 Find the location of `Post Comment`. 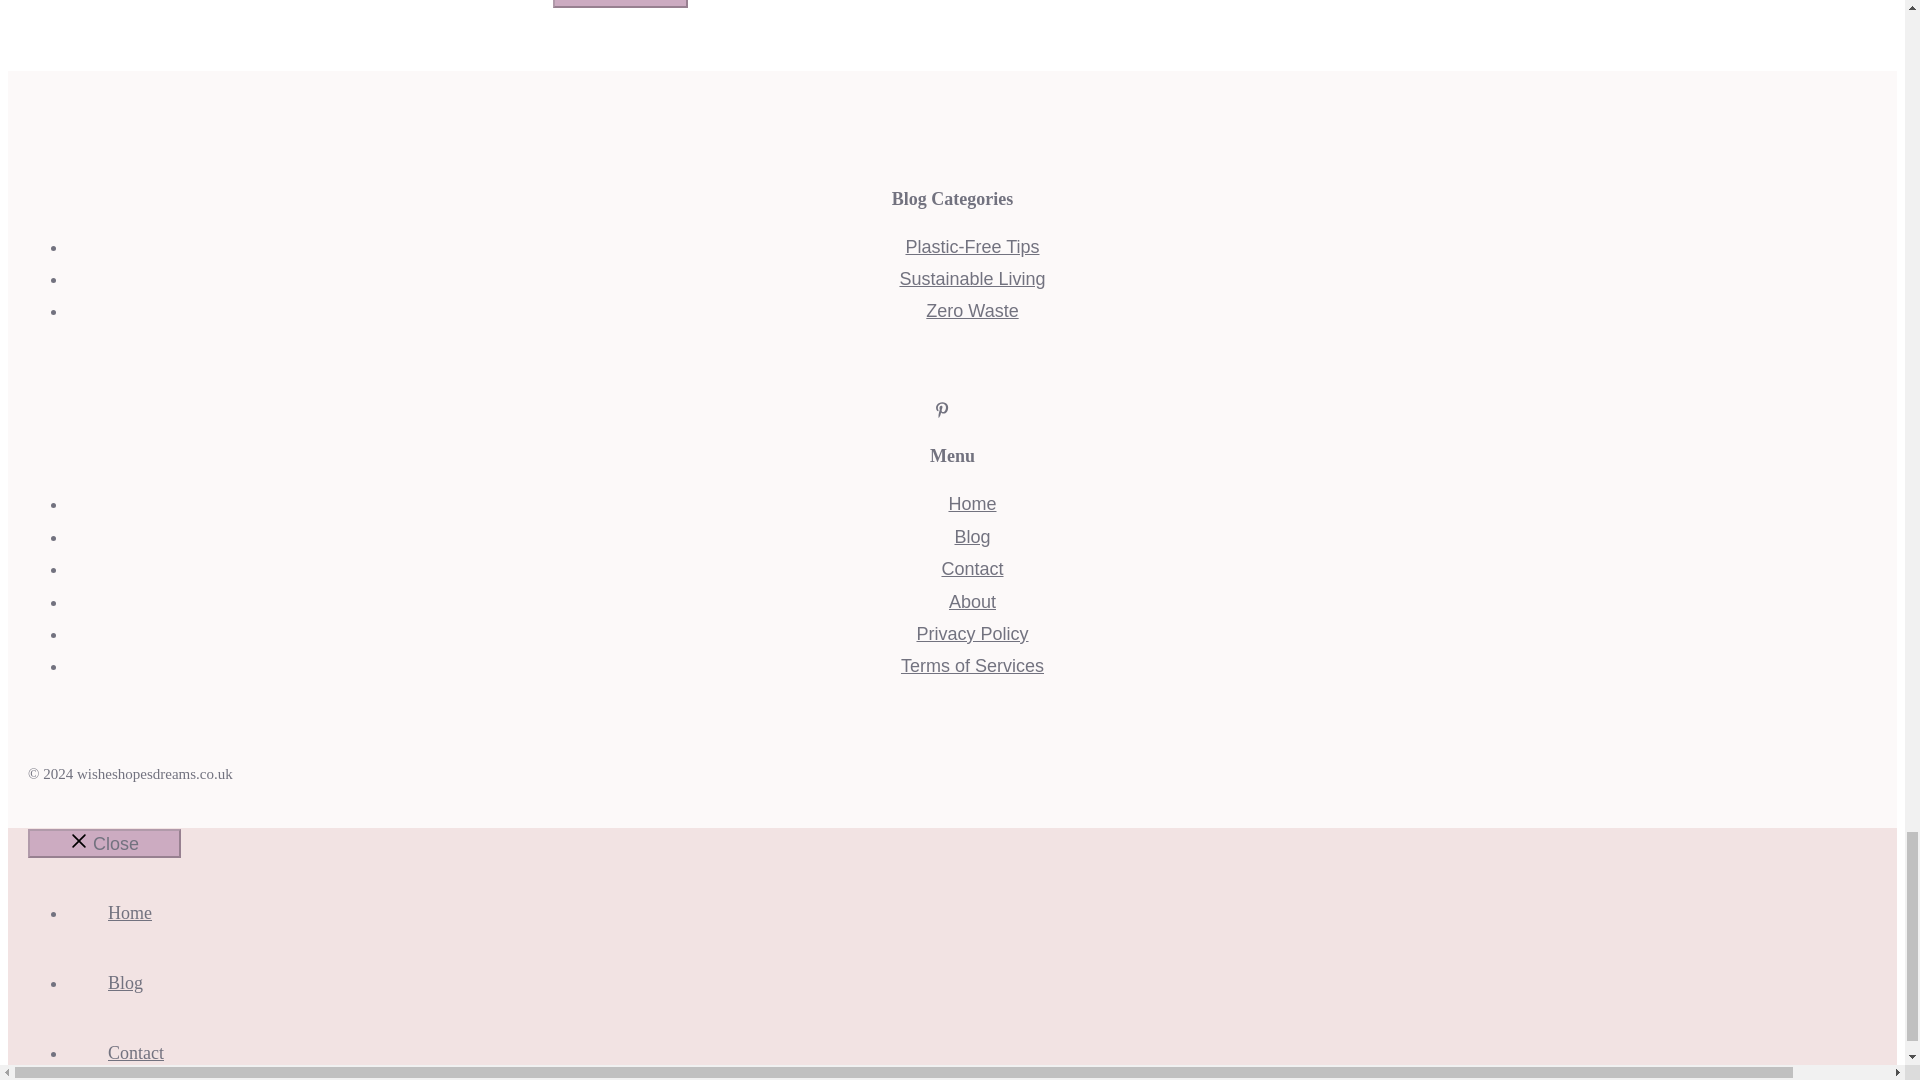

Post Comment is located at coordinates (620, 4).